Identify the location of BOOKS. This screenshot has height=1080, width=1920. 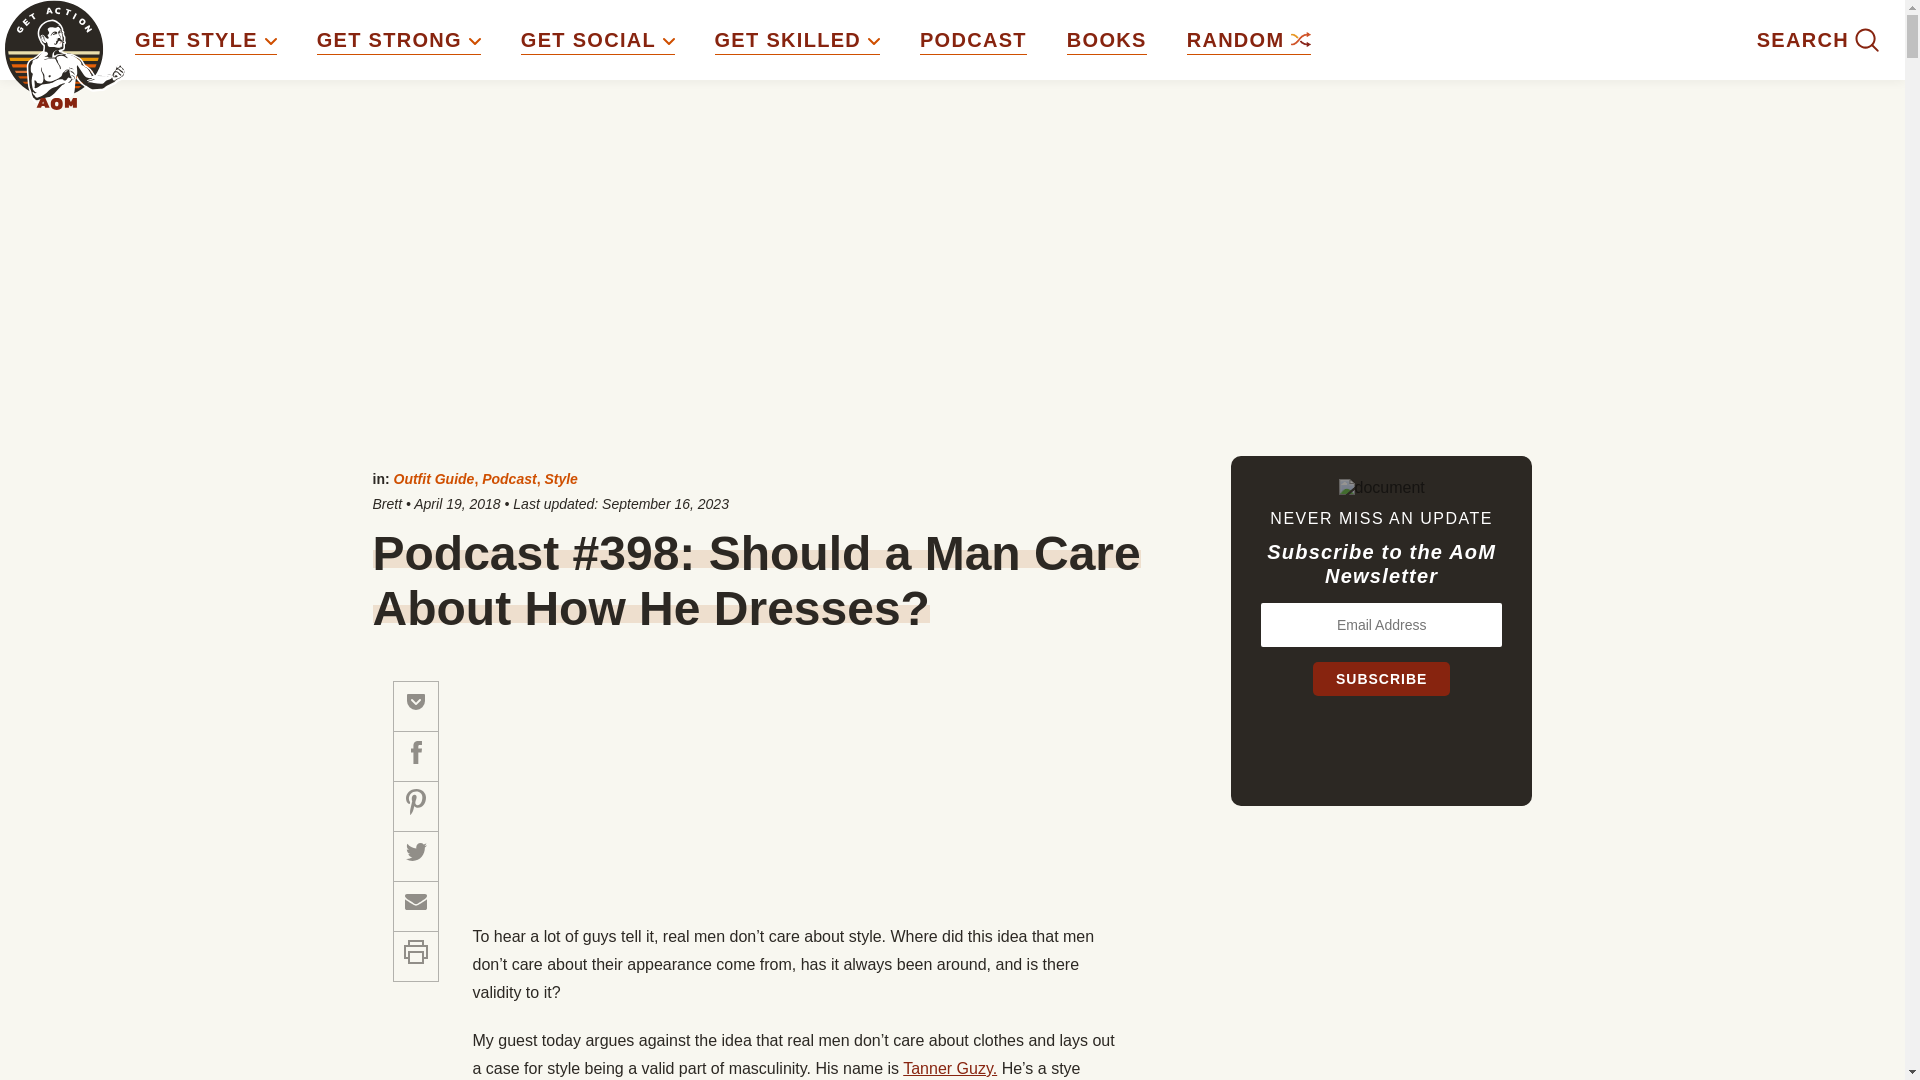
(1106, 40).